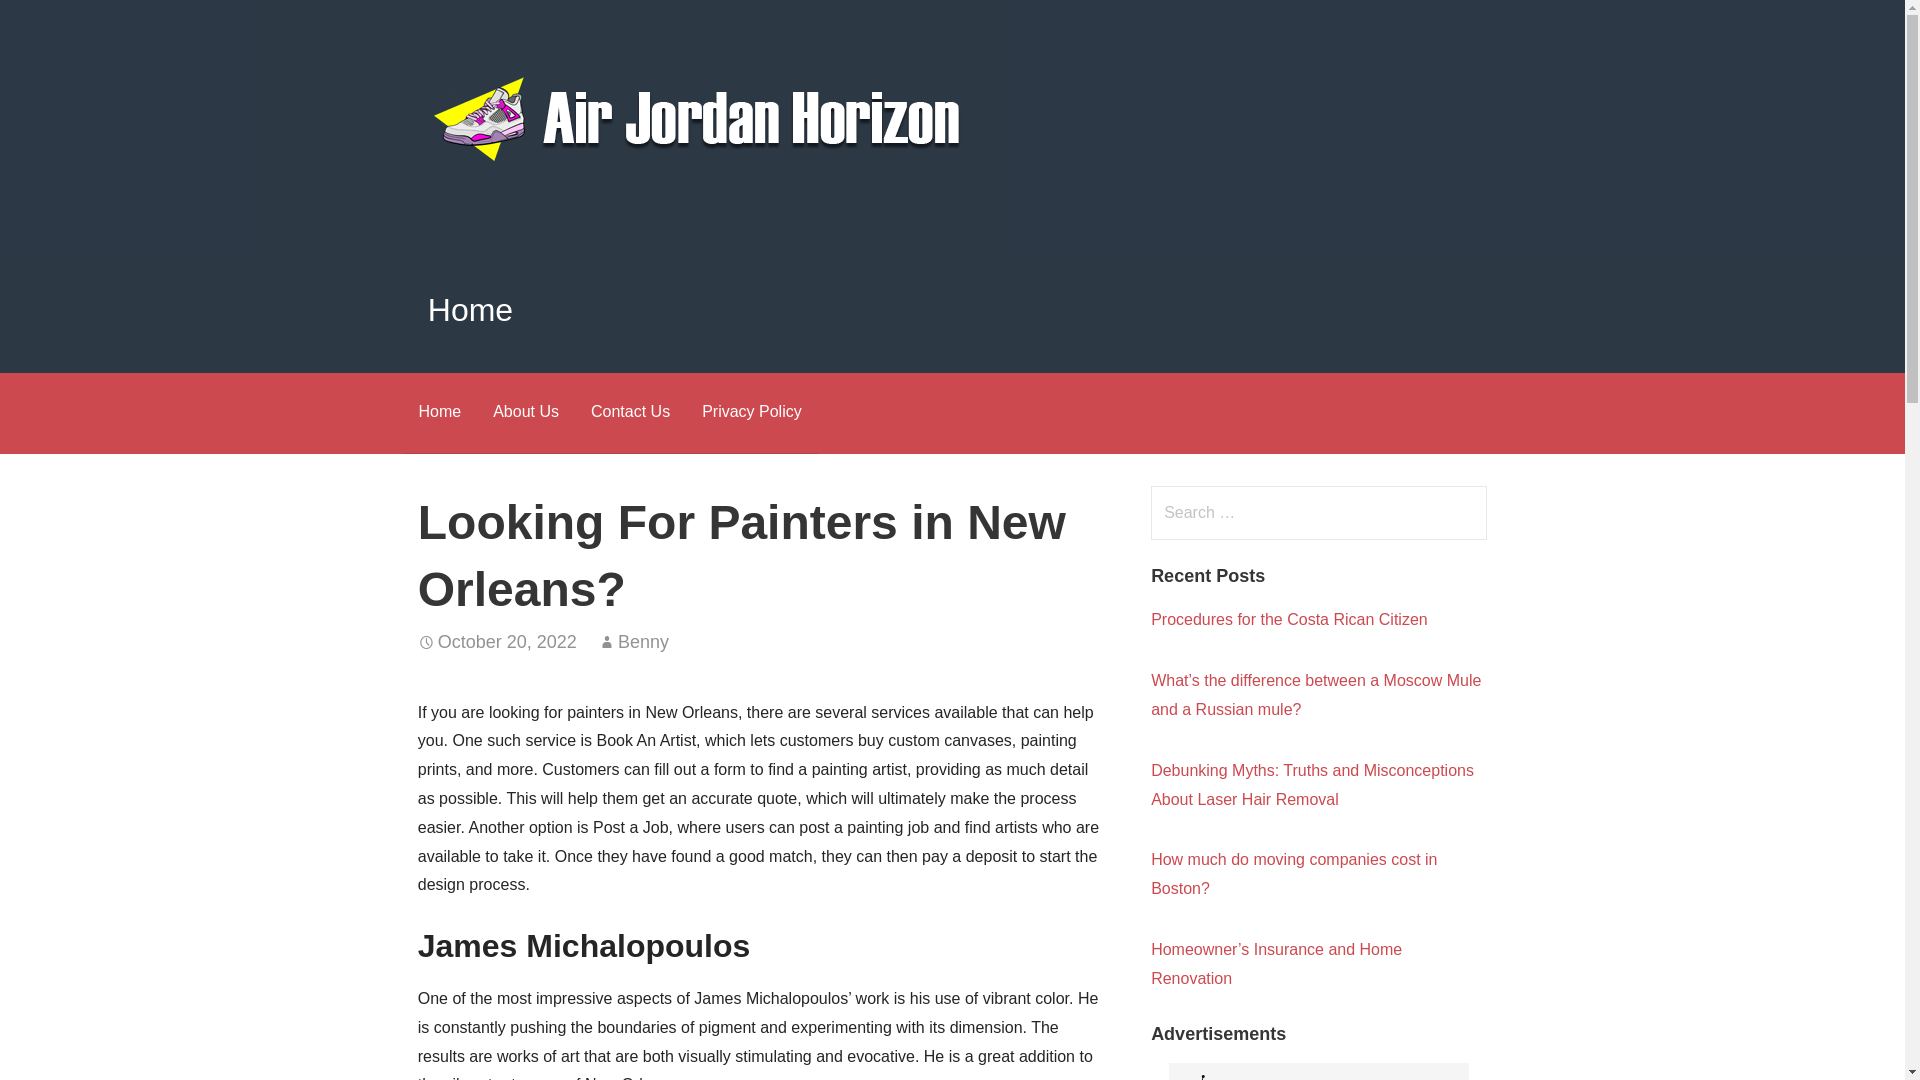 This screenshot has width=1920, height=1080. What do you see at coordinates (1289, 619) in the screenshot?
I see `Procedures for the Costa Rican Citizen` at bounding box center [1289, 619].